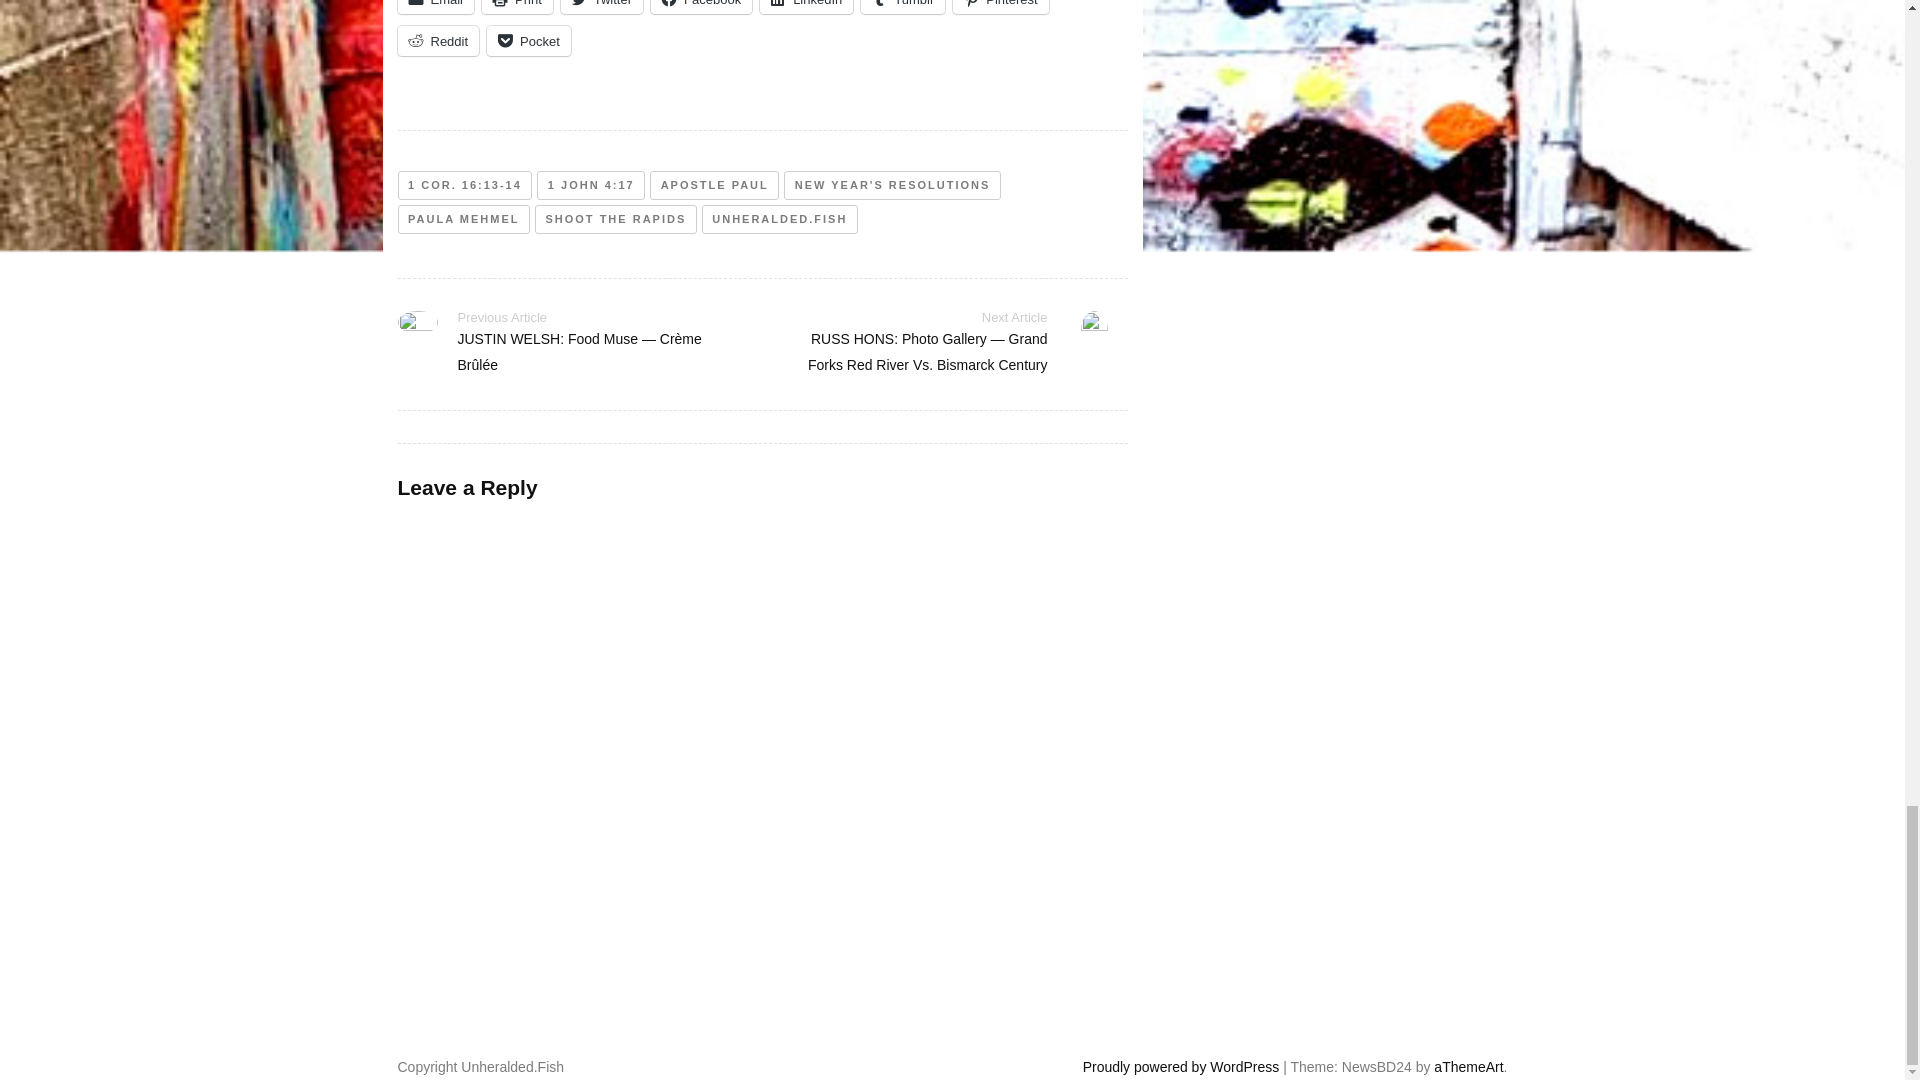  What do you see at coordinates (902, 7) in the screenshot?
I see `Tumblr` at bounding box center [902, 7].